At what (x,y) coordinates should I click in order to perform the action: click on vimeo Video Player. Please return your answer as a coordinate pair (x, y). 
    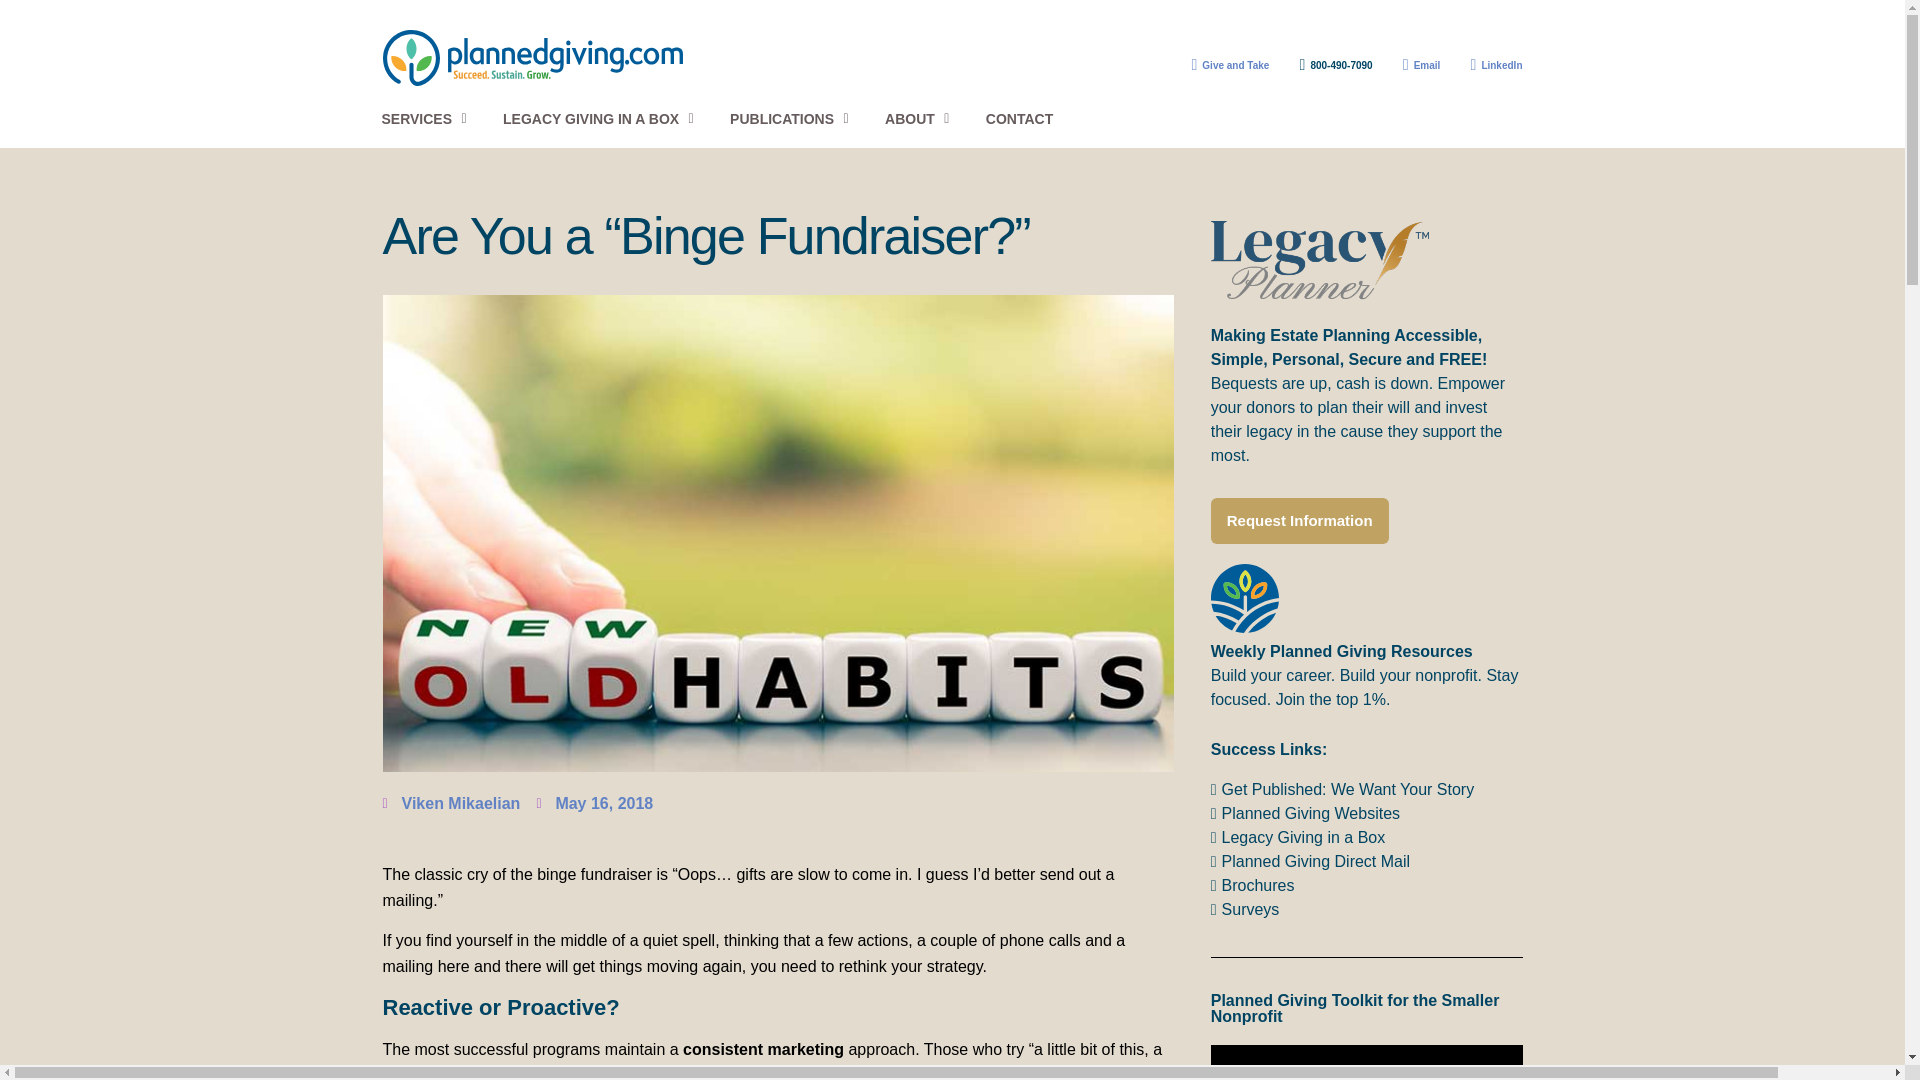
    Looking at the image, I should click on (1366, 1062).